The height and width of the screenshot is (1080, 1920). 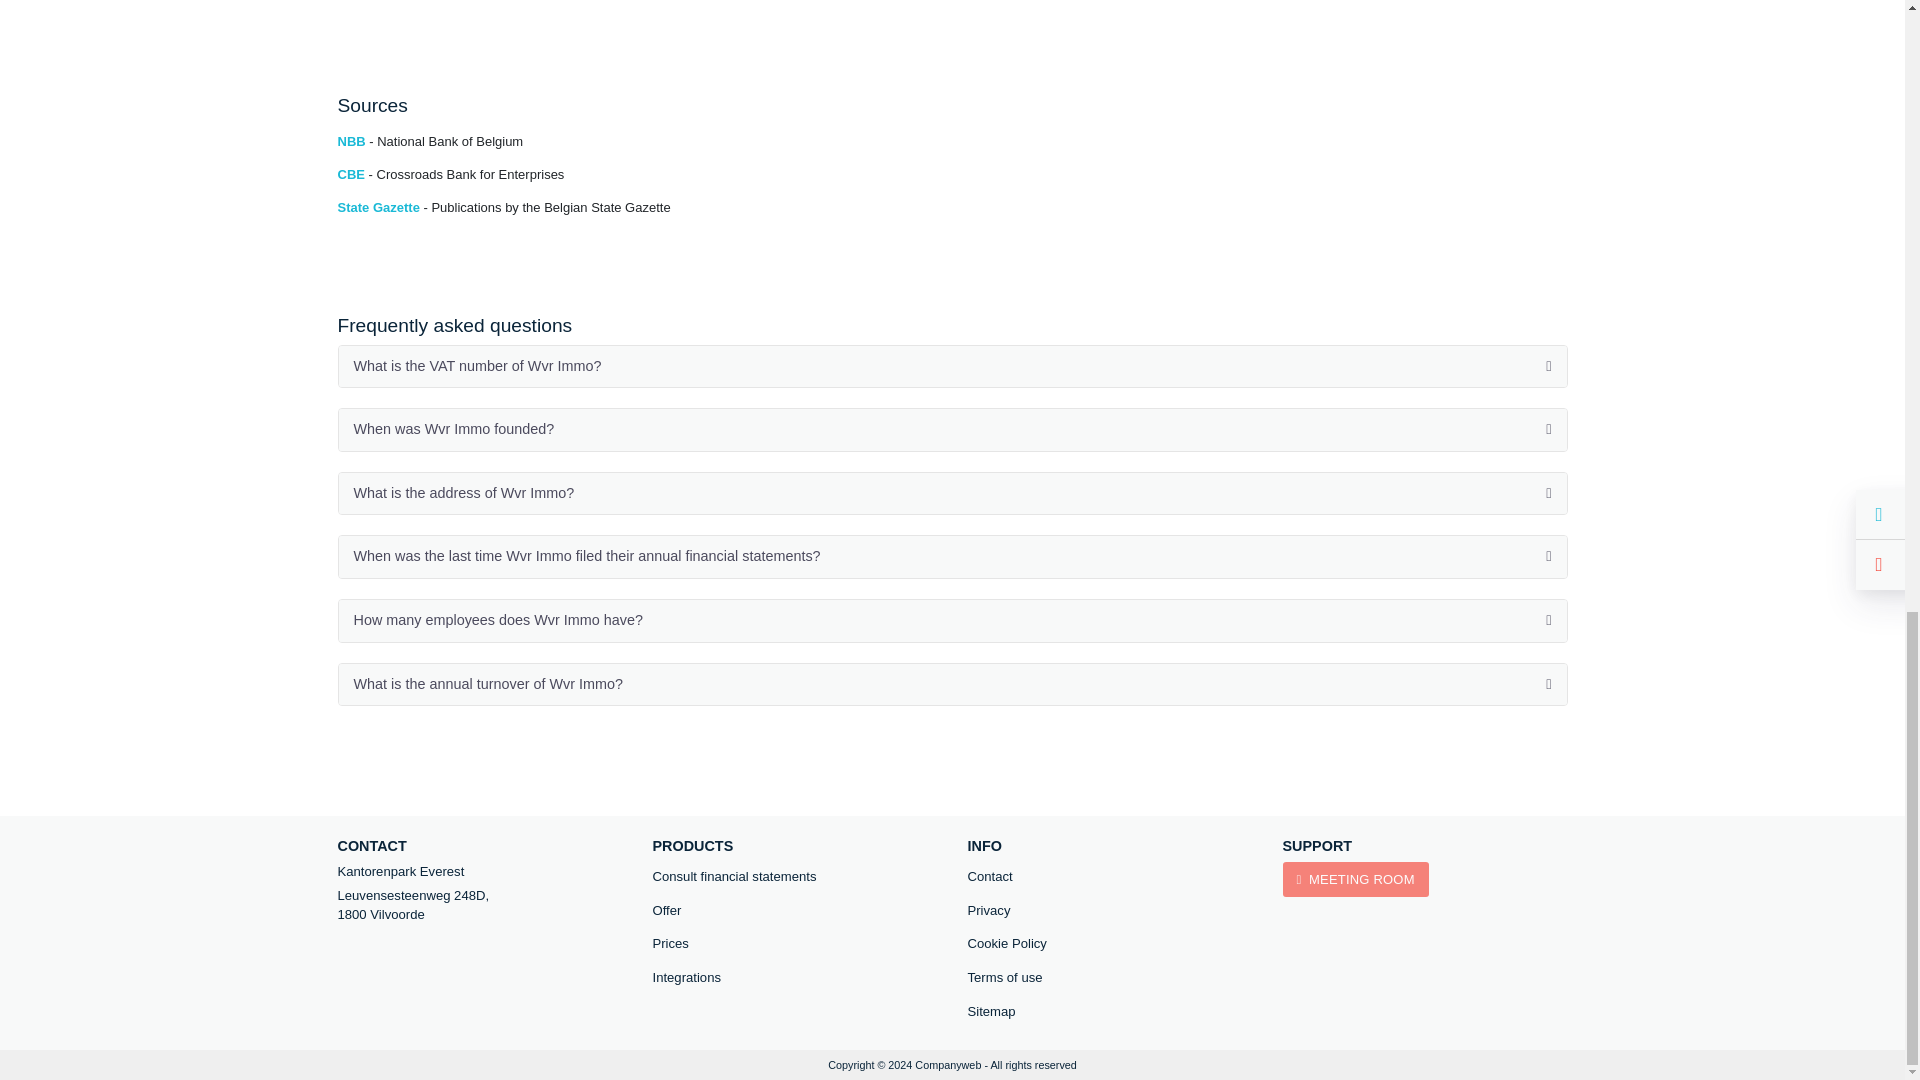 I want to click on Consult financial statements, so click(x=794, y=876).